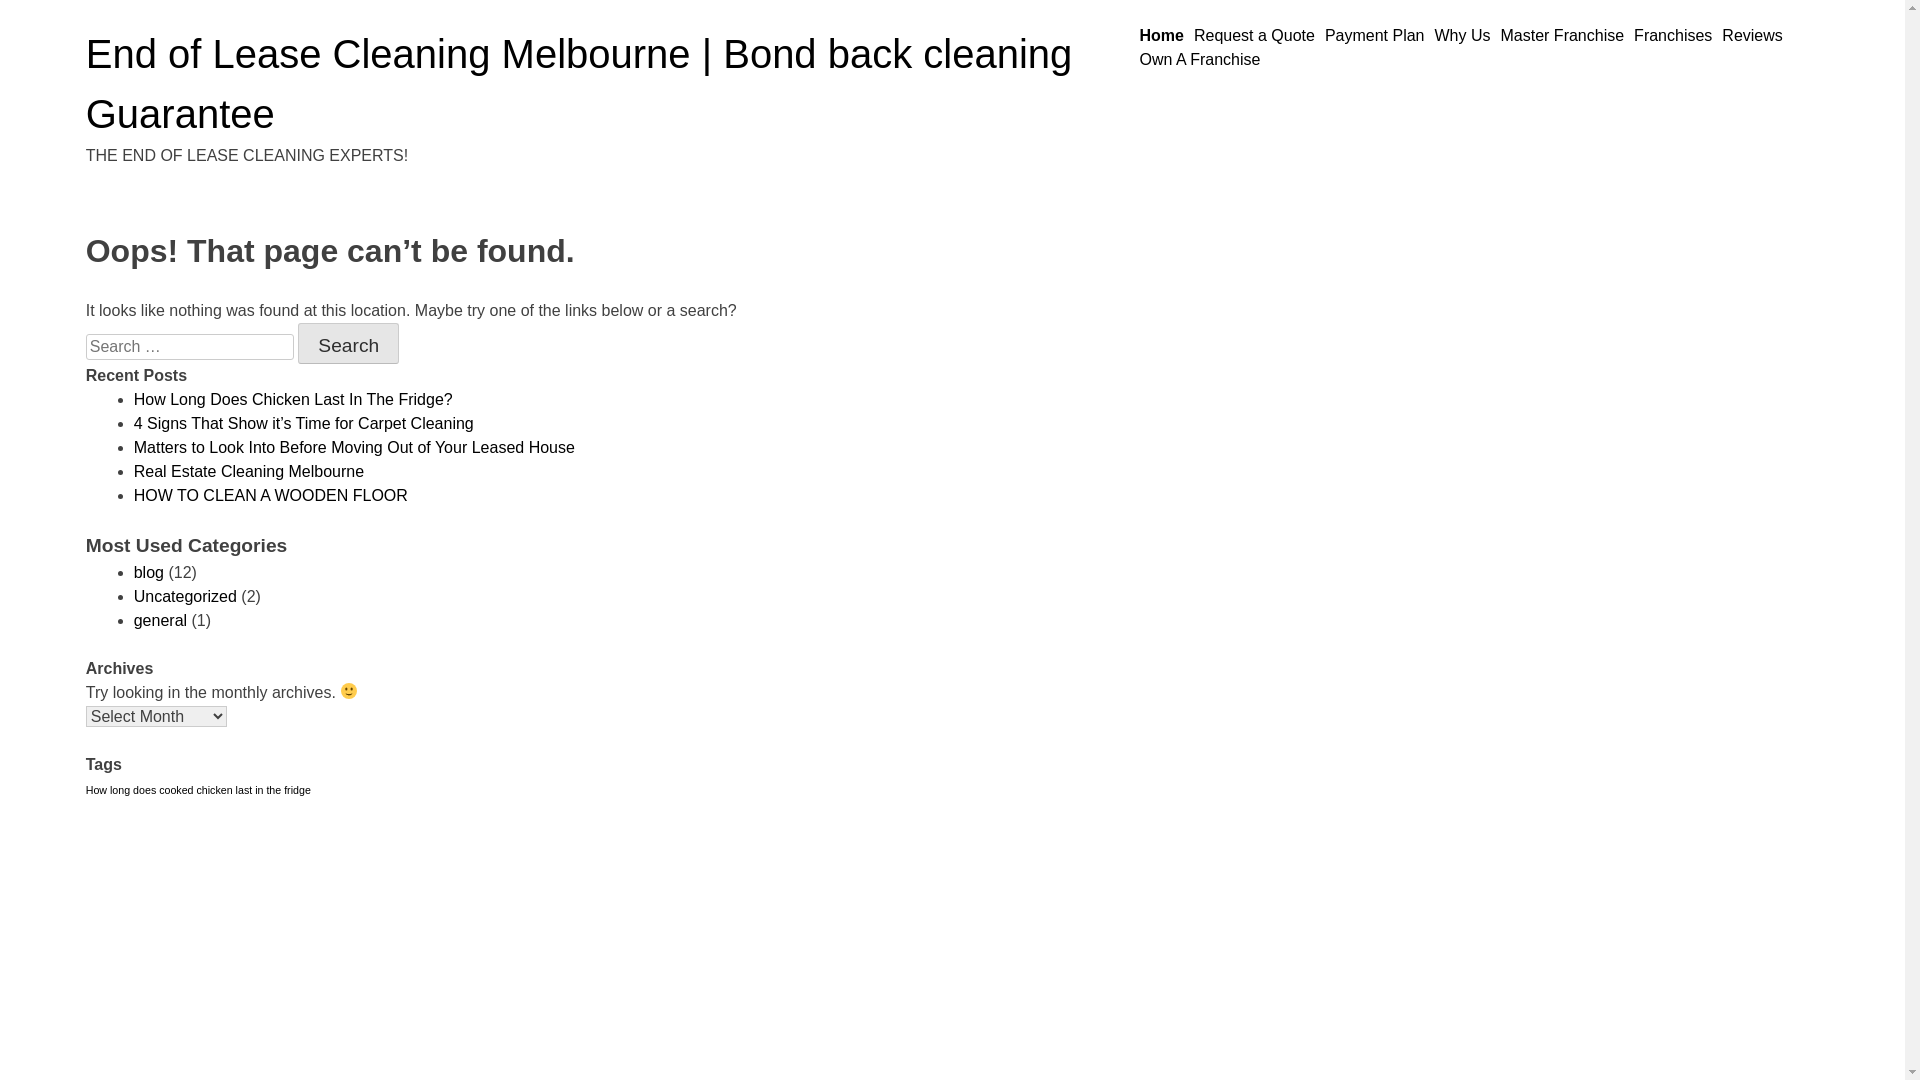 The height and width of the screenshot is (1080, 1920). I want to click on Own A Franchise, so click(1200, 60).